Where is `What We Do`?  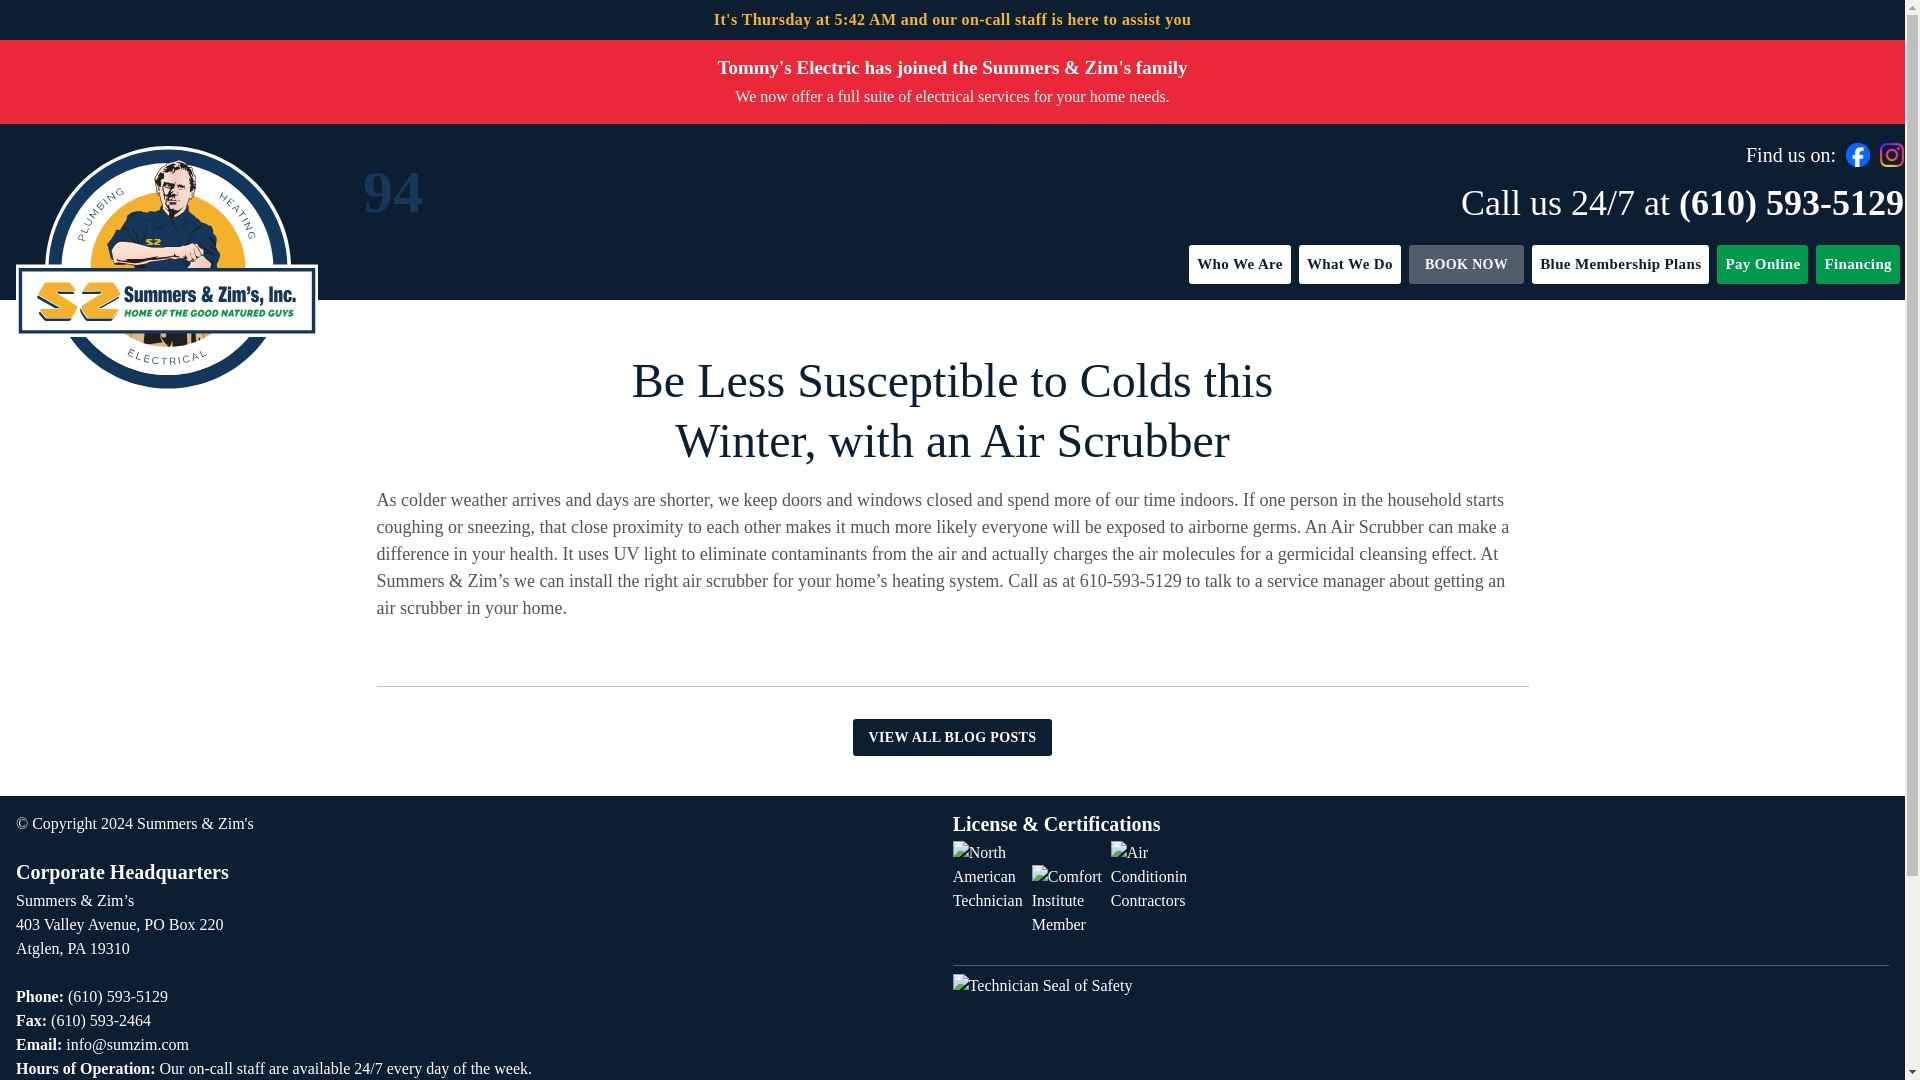 What We Do is located at coordinates (1350, 264).